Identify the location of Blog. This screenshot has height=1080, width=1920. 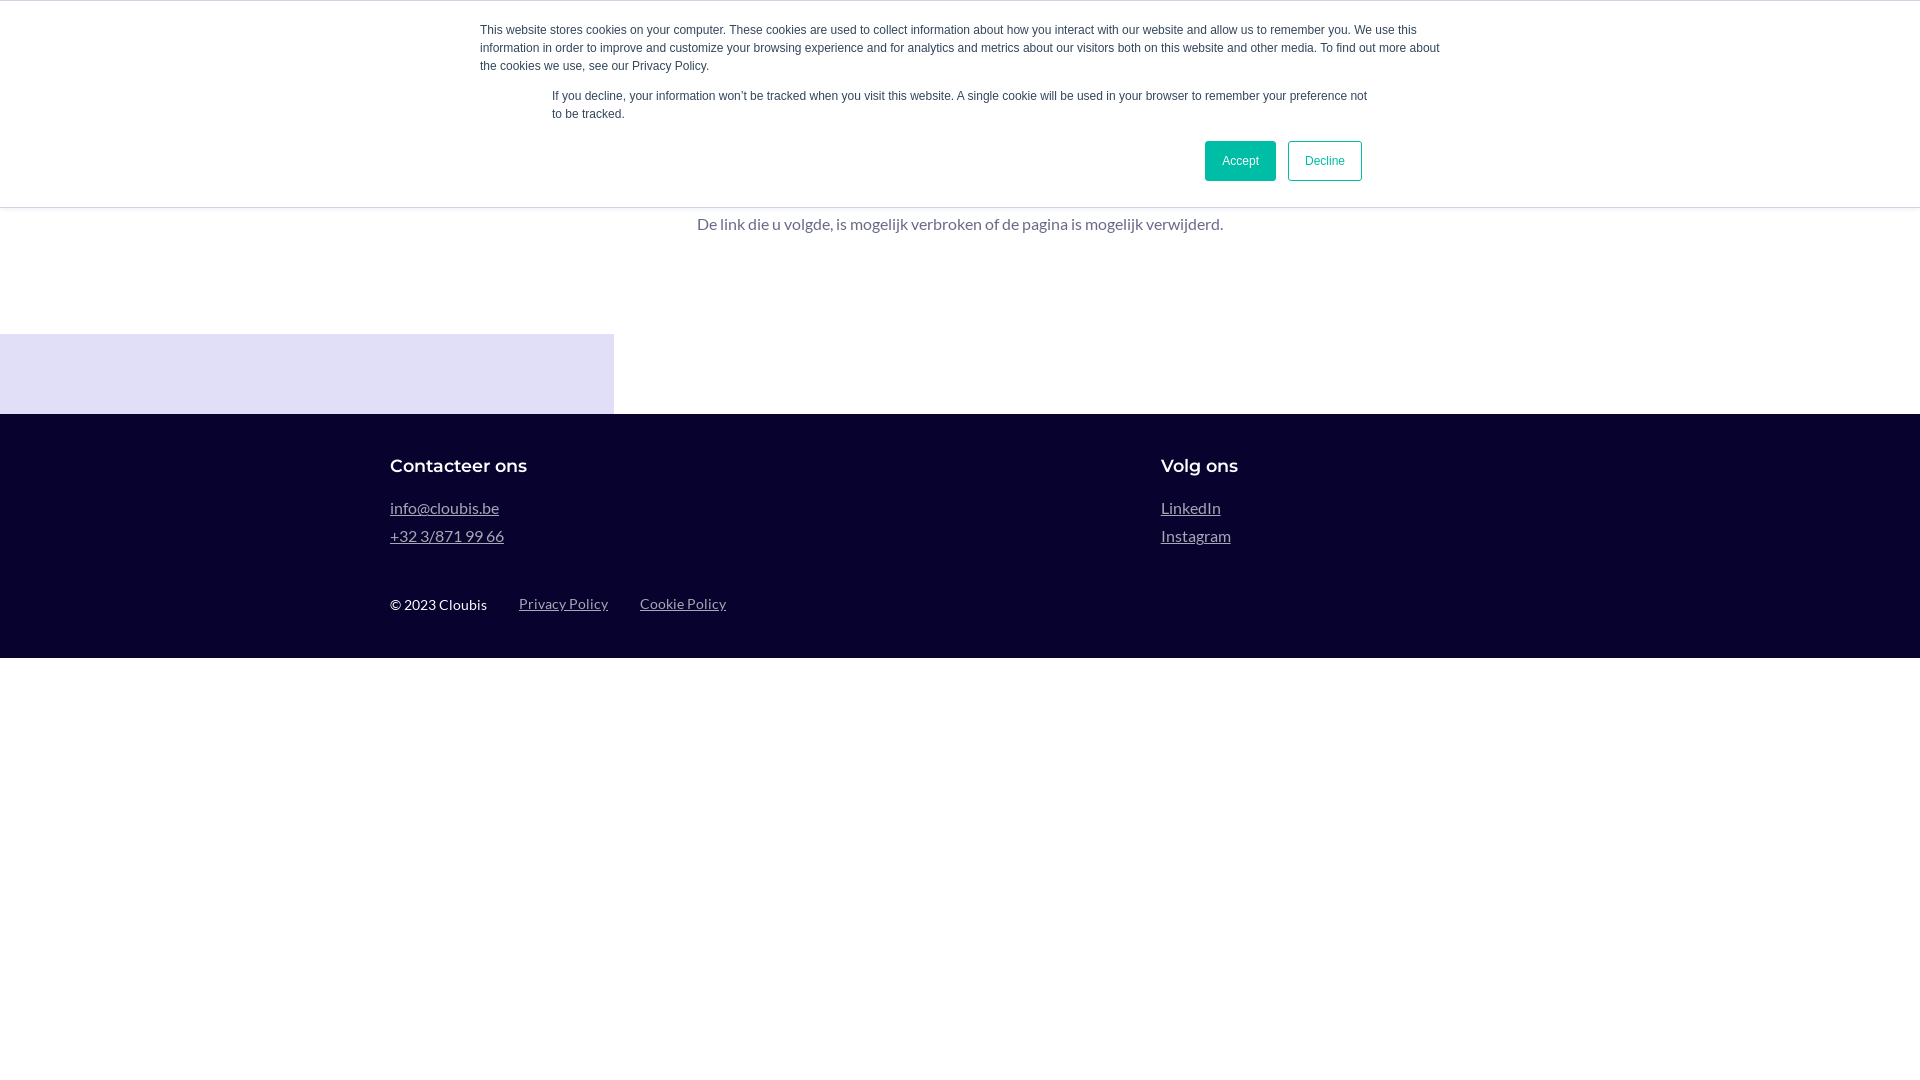
(1289, 40).